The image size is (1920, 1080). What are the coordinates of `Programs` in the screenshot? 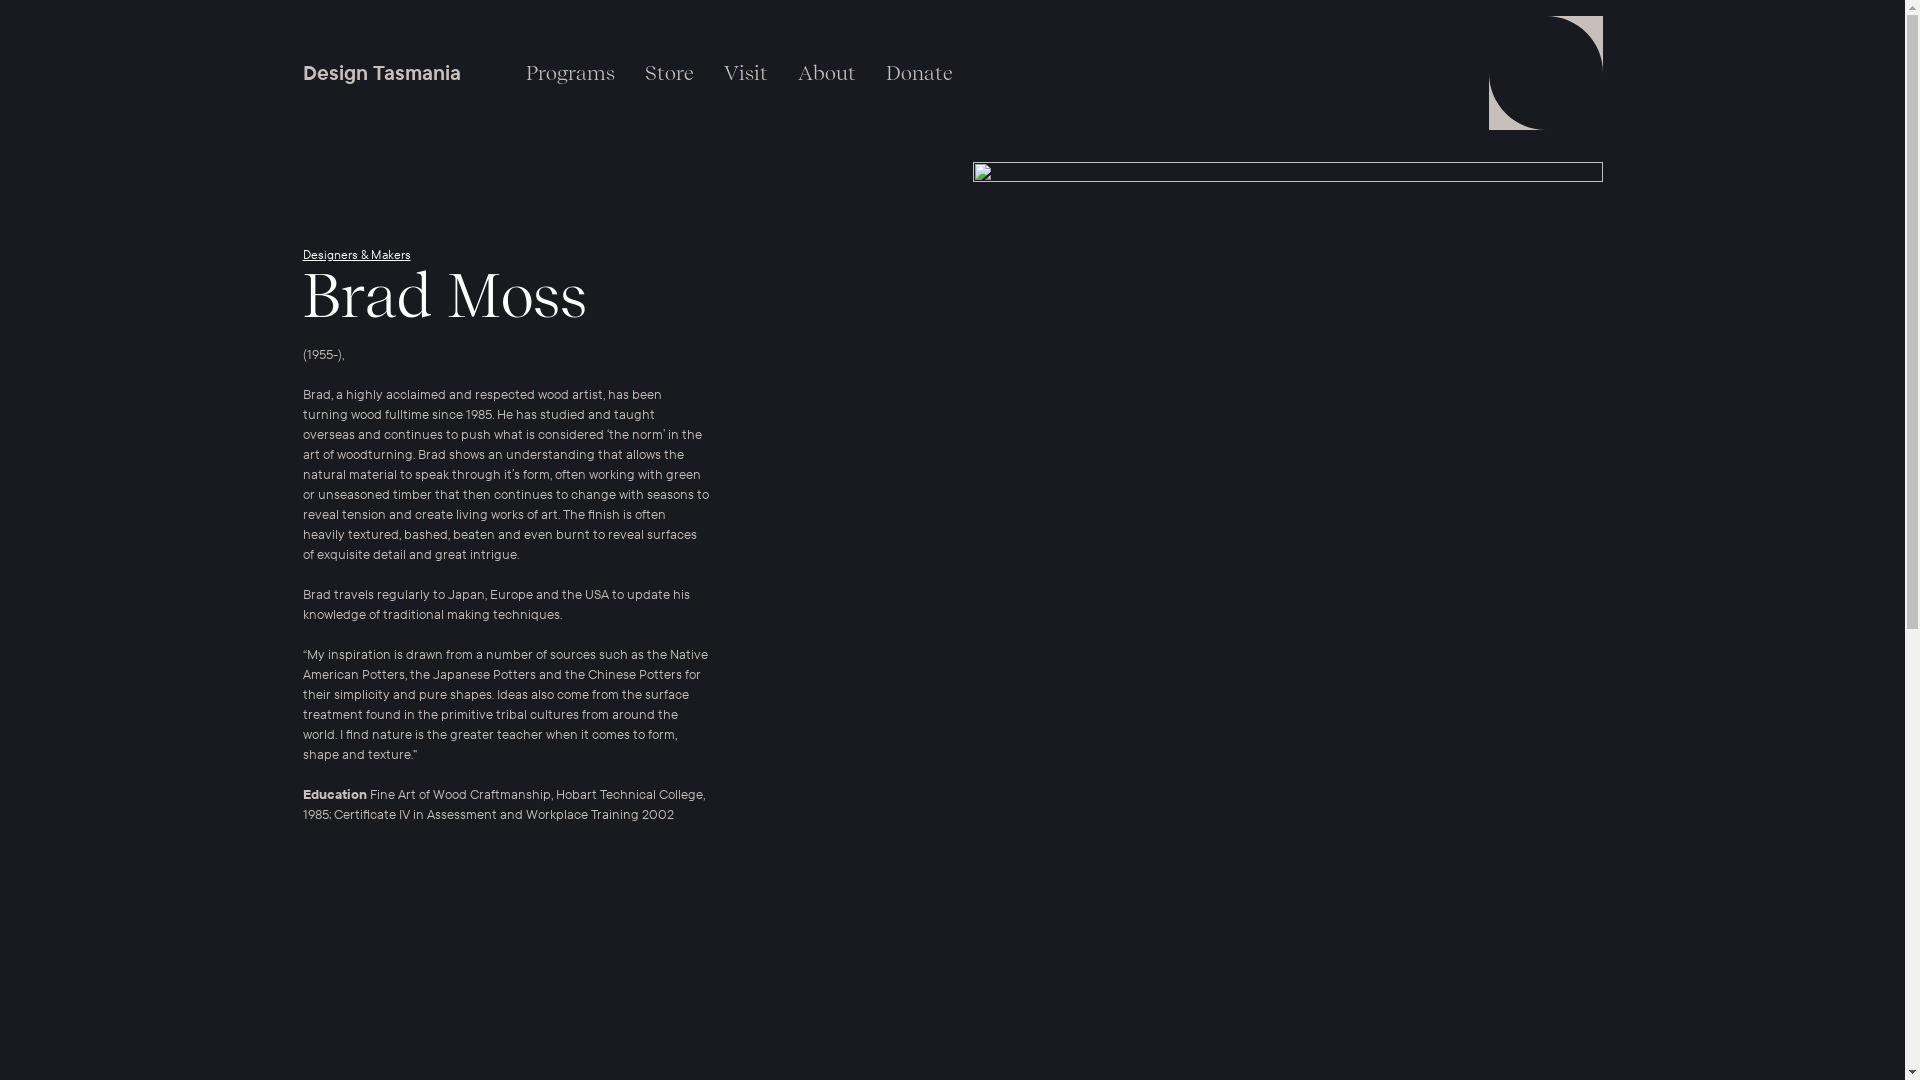 It's located at (570, 73).